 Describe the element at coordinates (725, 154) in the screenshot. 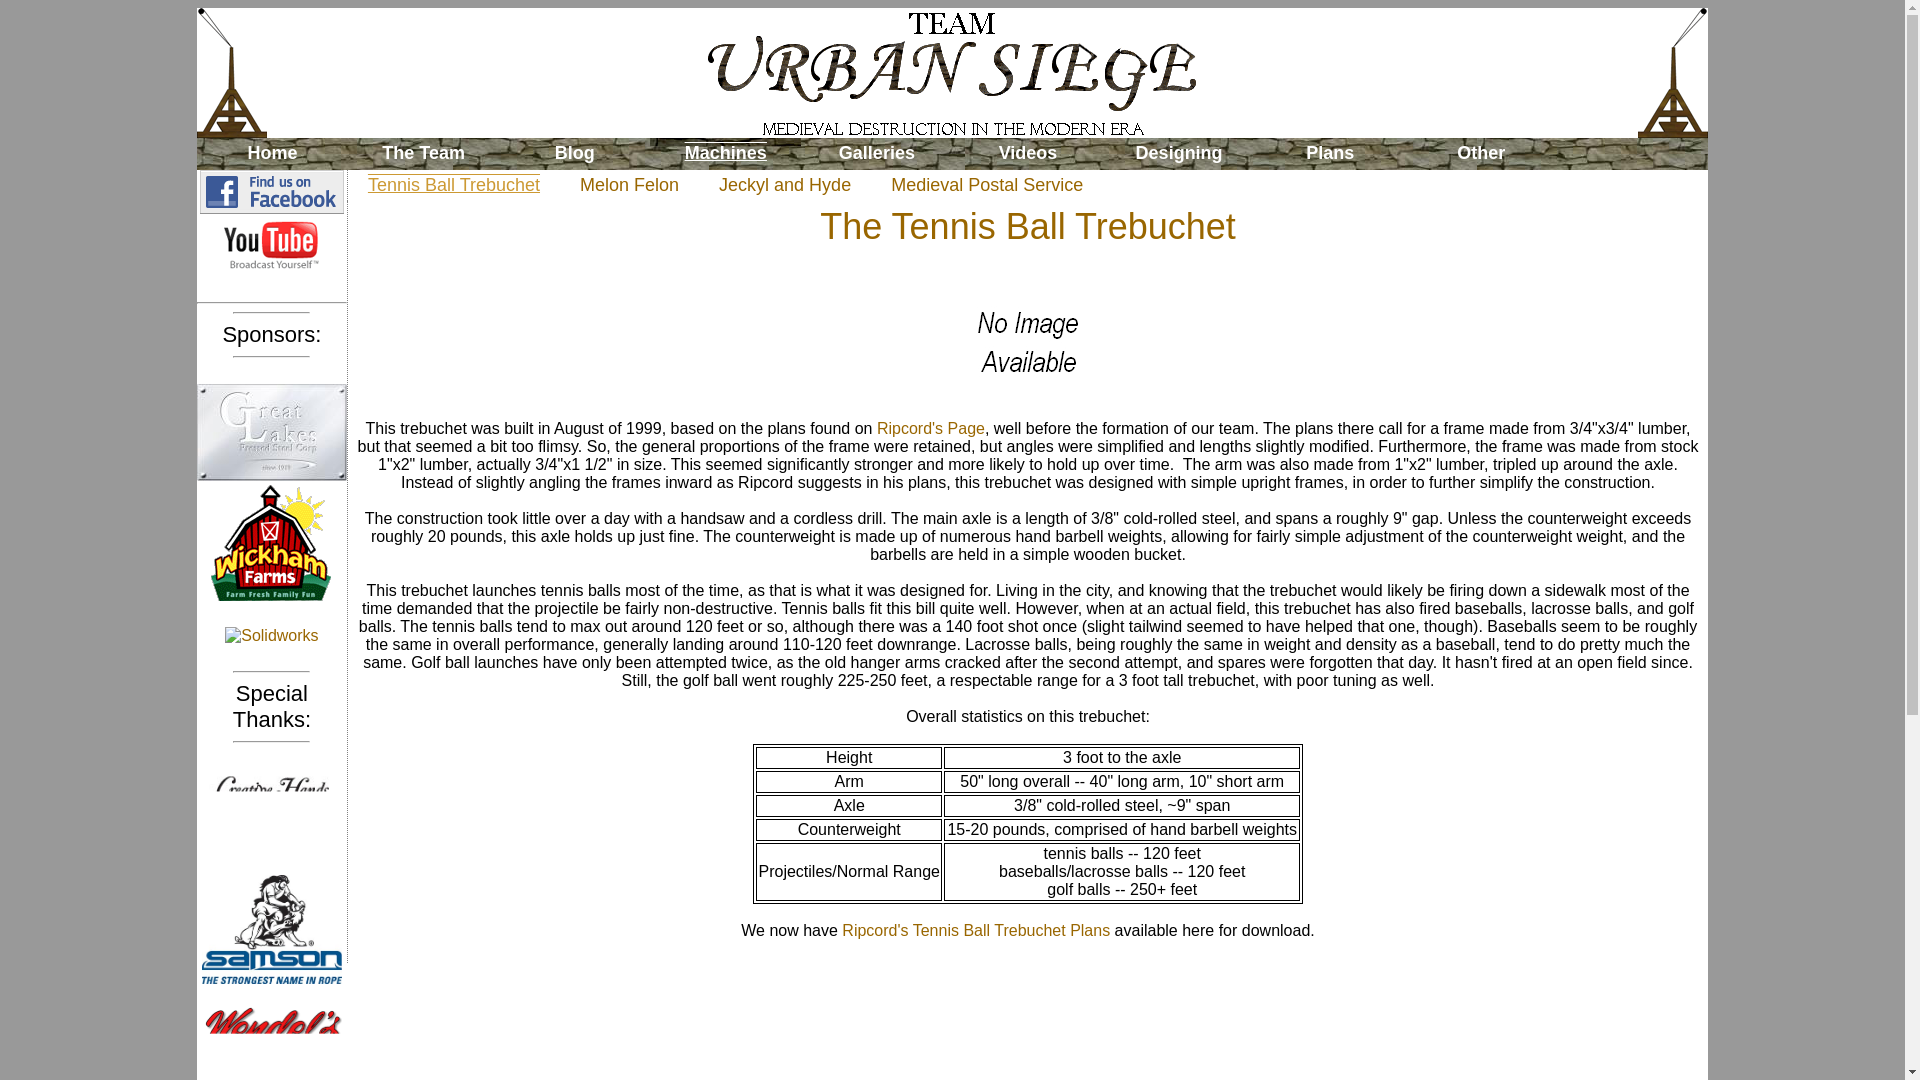

I see `Machines` at that location.